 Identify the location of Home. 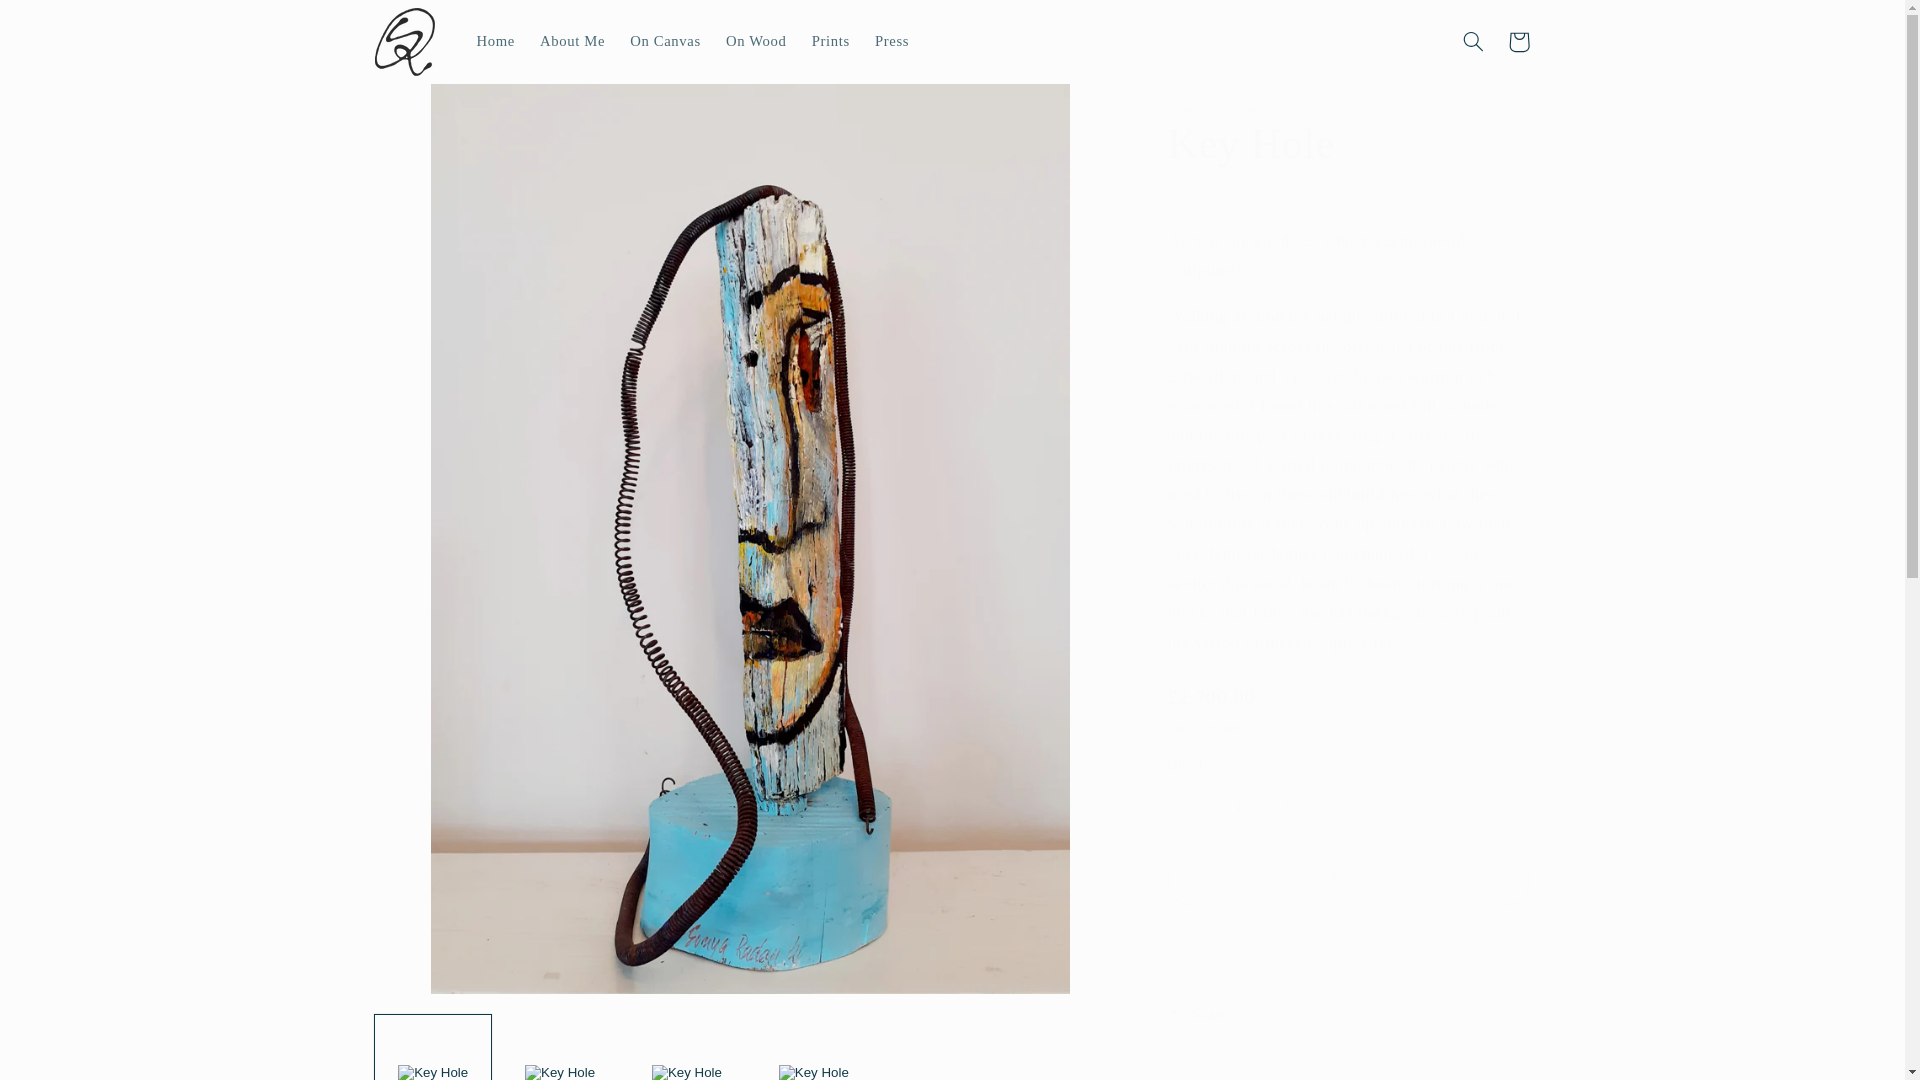
(496, 42).